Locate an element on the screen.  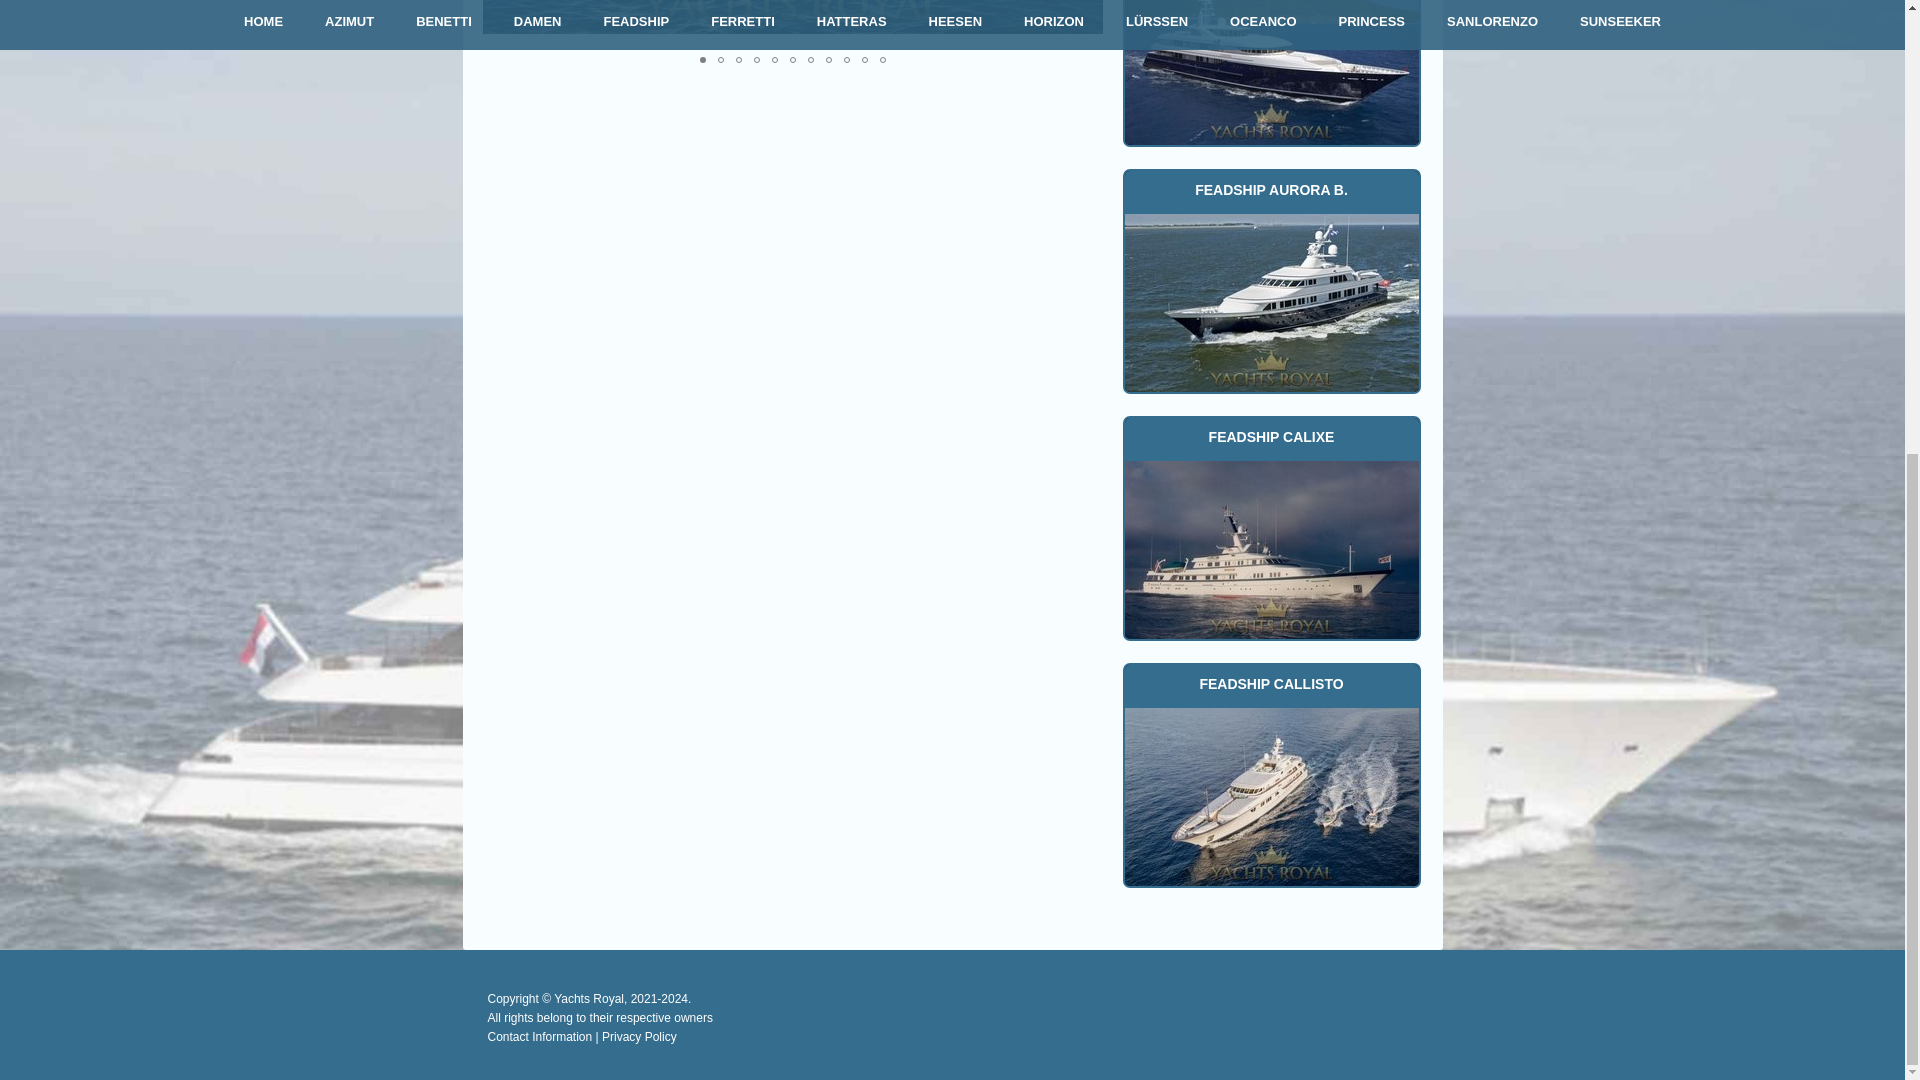
Feadship Callisto is located at coordinates (1270, 794).